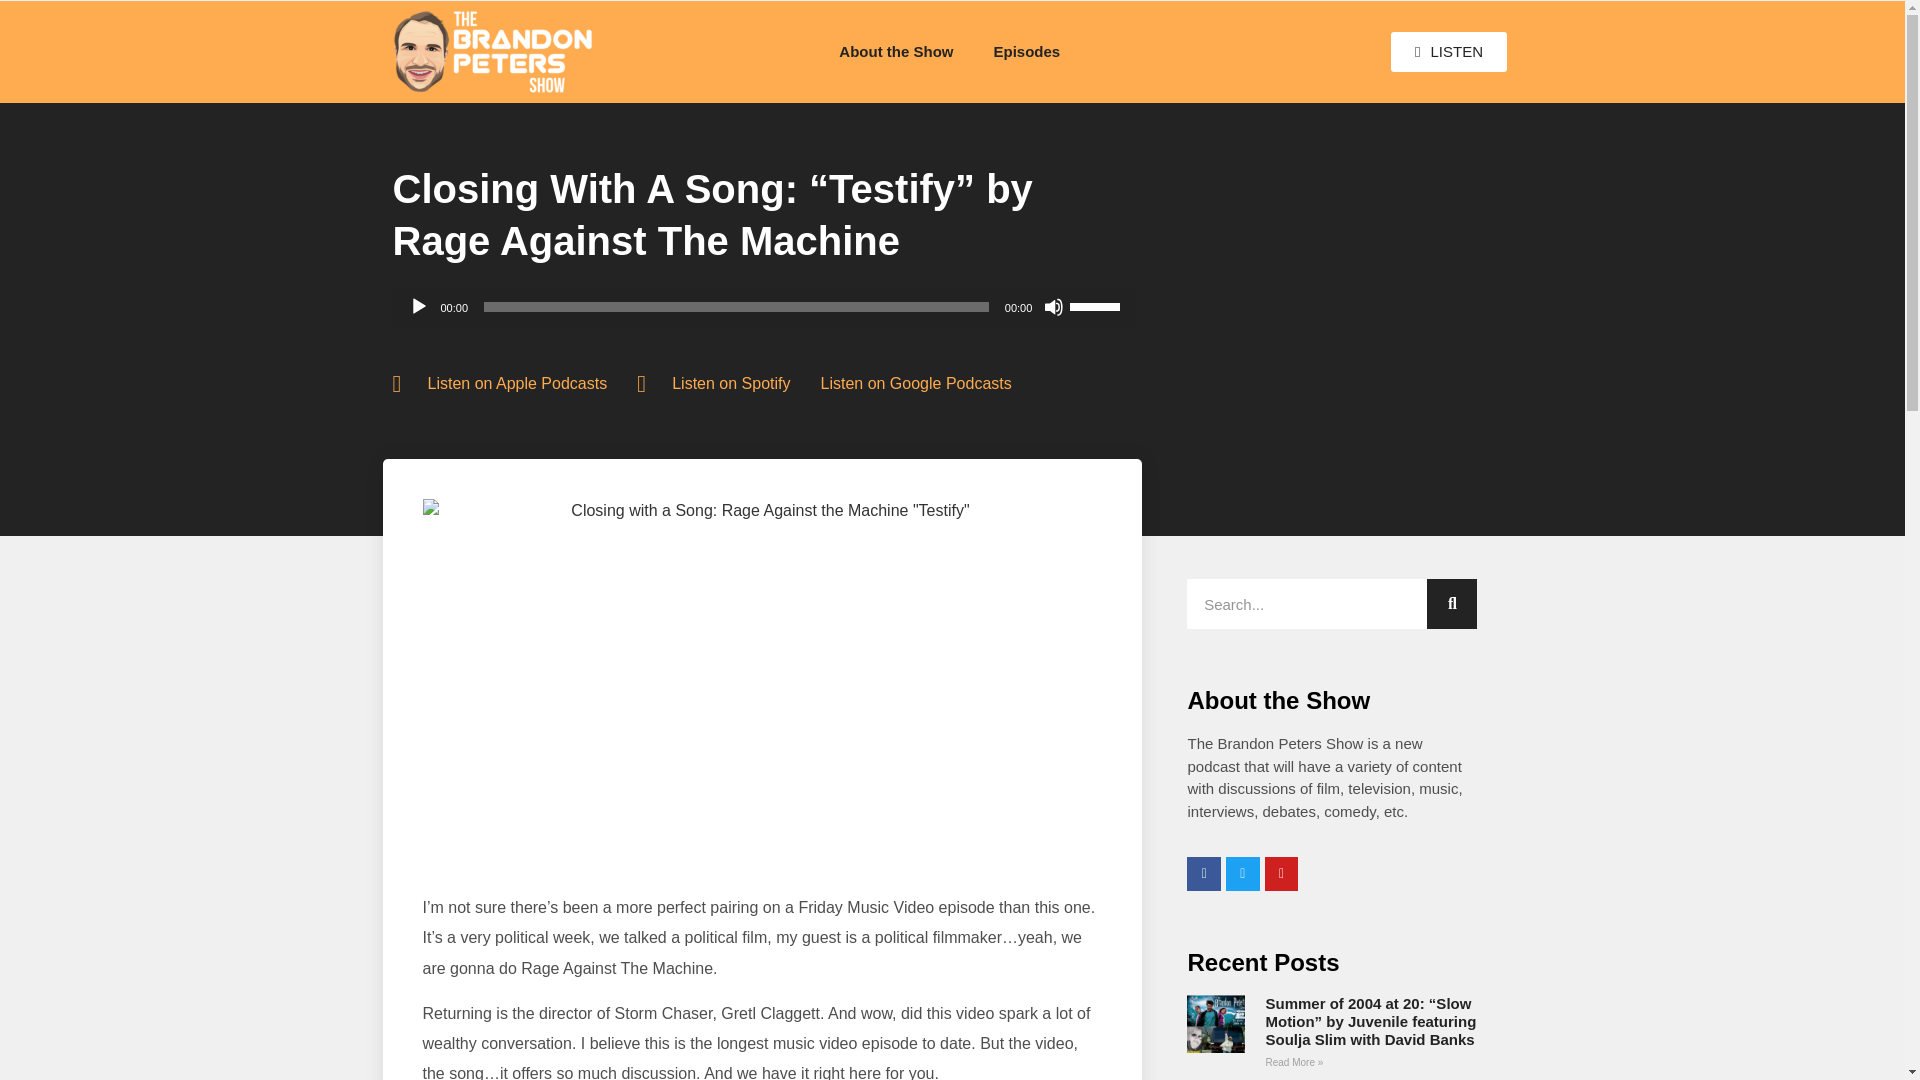 This screenshot has width=1920, height=1080. Describe the element at coordinates (498, 384) in the screenshot. I see `Listen on Apple Podcasts` at that location.